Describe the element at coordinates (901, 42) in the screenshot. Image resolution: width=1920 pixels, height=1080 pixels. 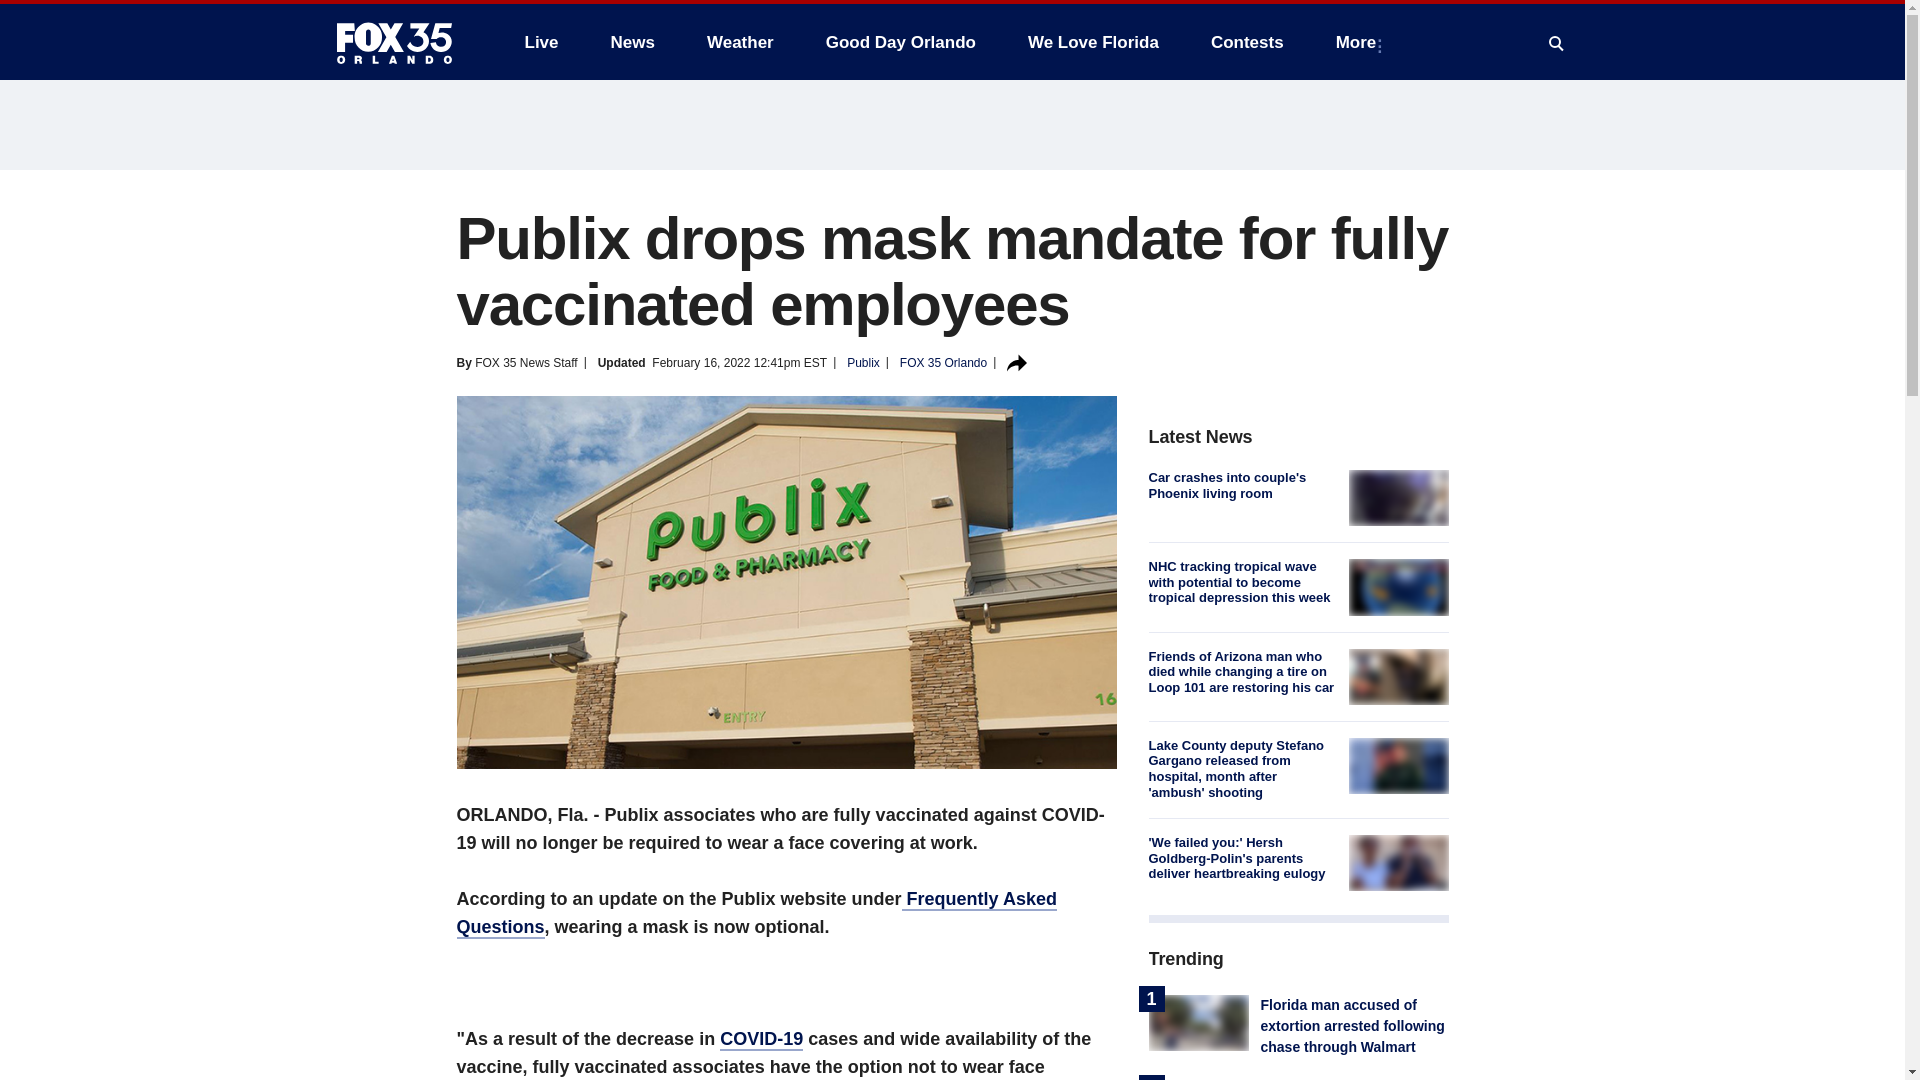
I see `Good Day Orlando` at that location.